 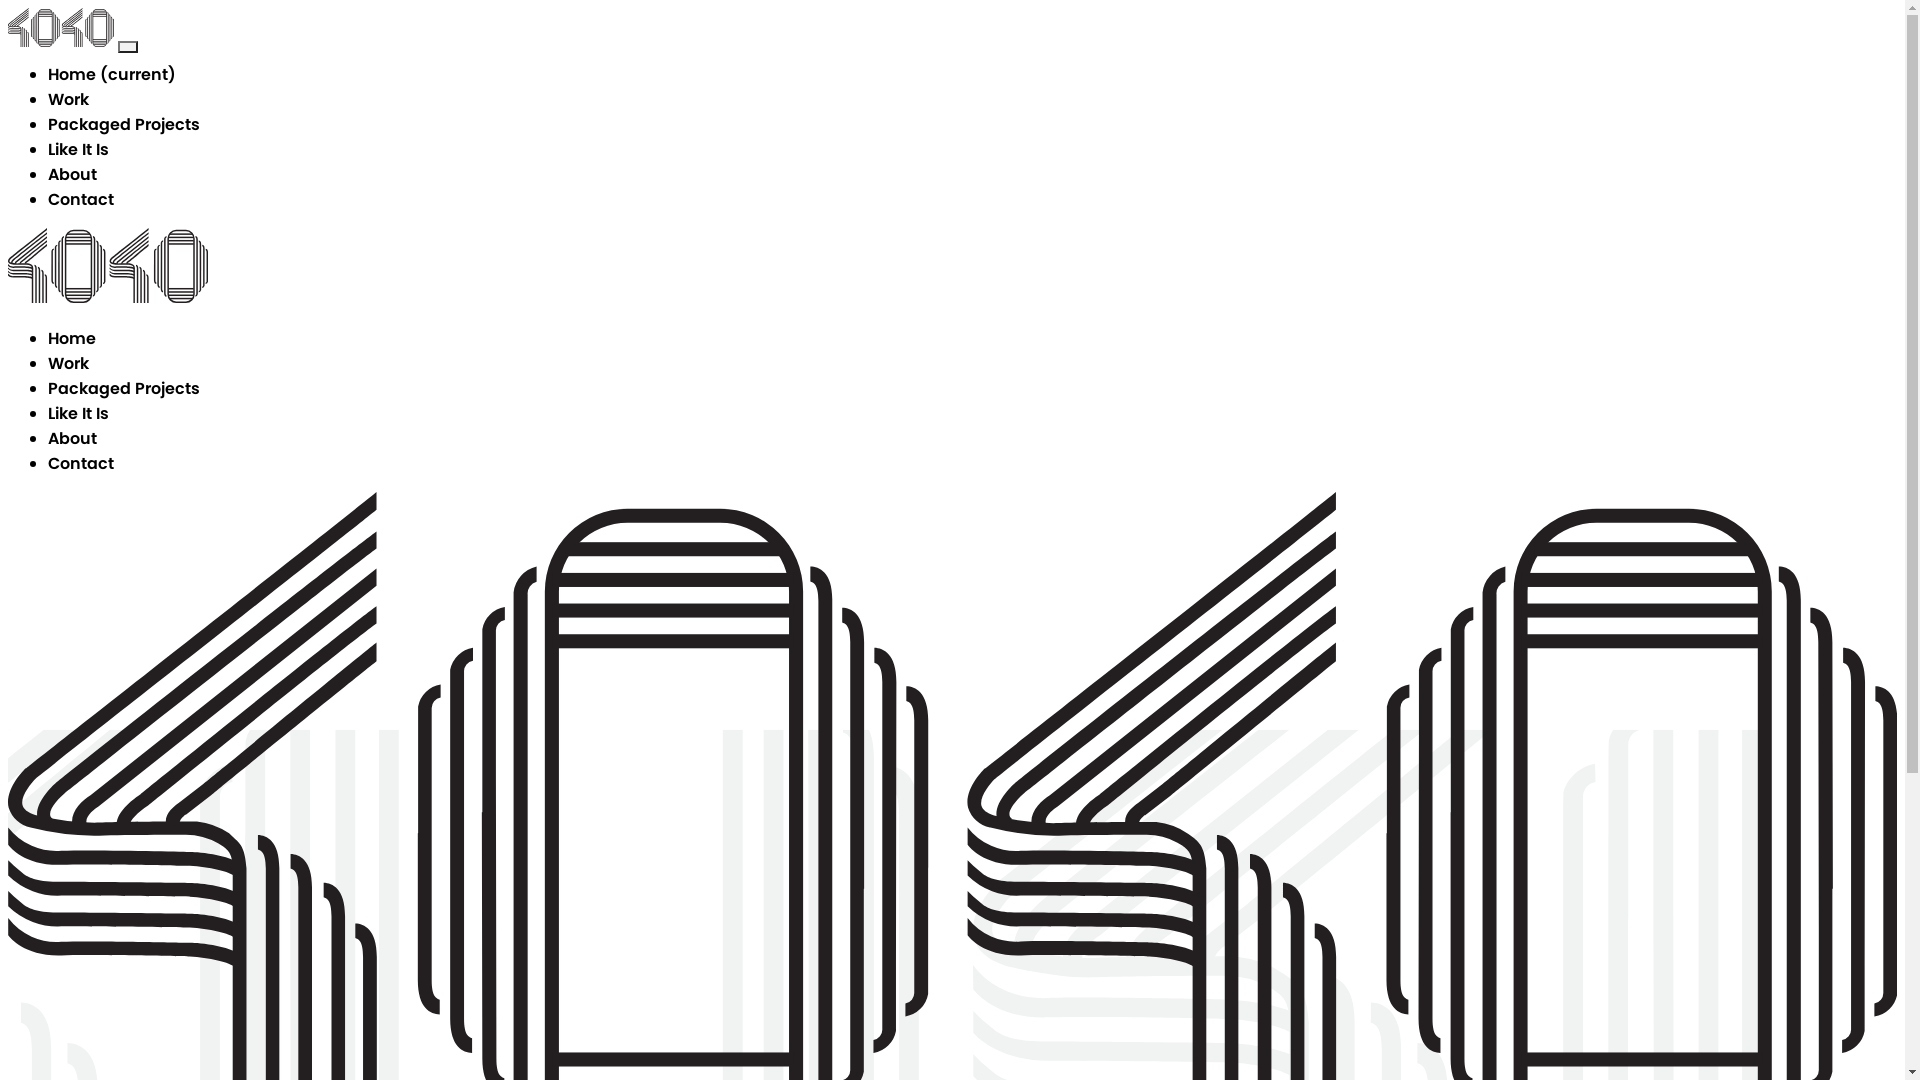 What do you see at coordinates (108, 298) in the screenshot?
I see `4040 Agency Home` at bounding box center [108, 298].